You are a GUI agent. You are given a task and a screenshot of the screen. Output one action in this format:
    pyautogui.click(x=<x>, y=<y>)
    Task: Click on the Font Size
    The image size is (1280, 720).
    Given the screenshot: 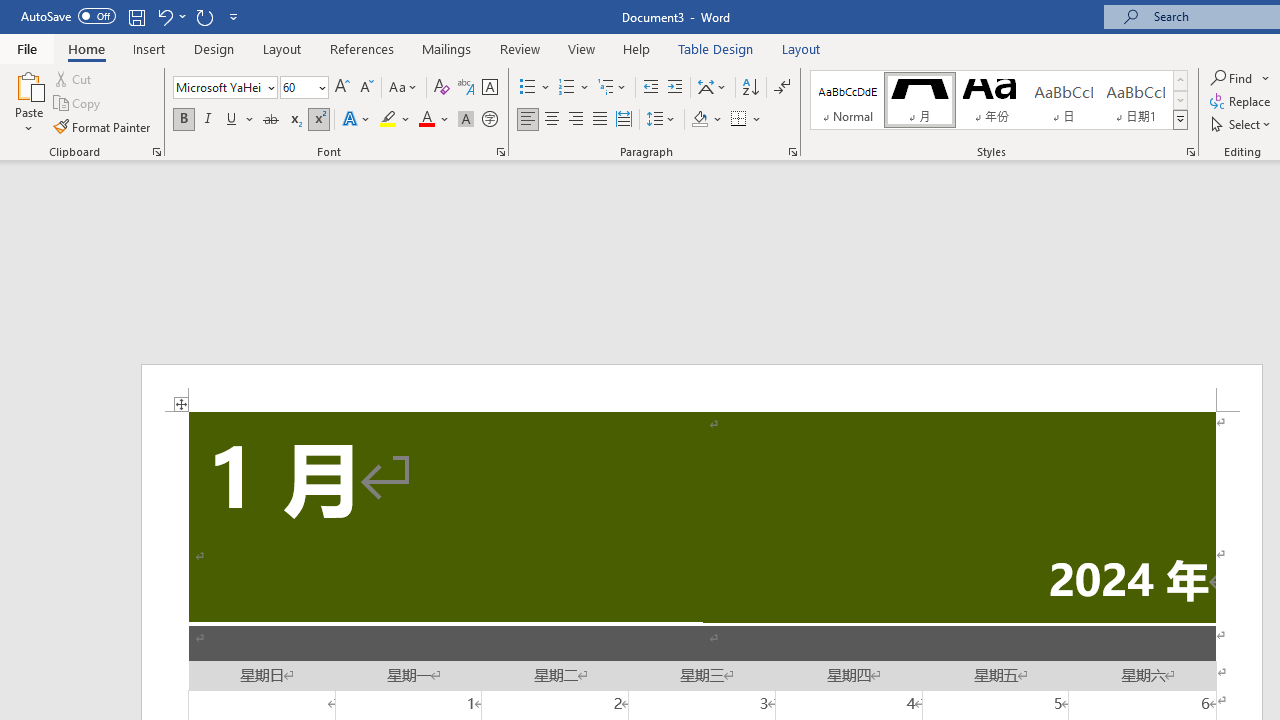 What is the action you would take?
    pyautogui.click(x=304, y=88)
    